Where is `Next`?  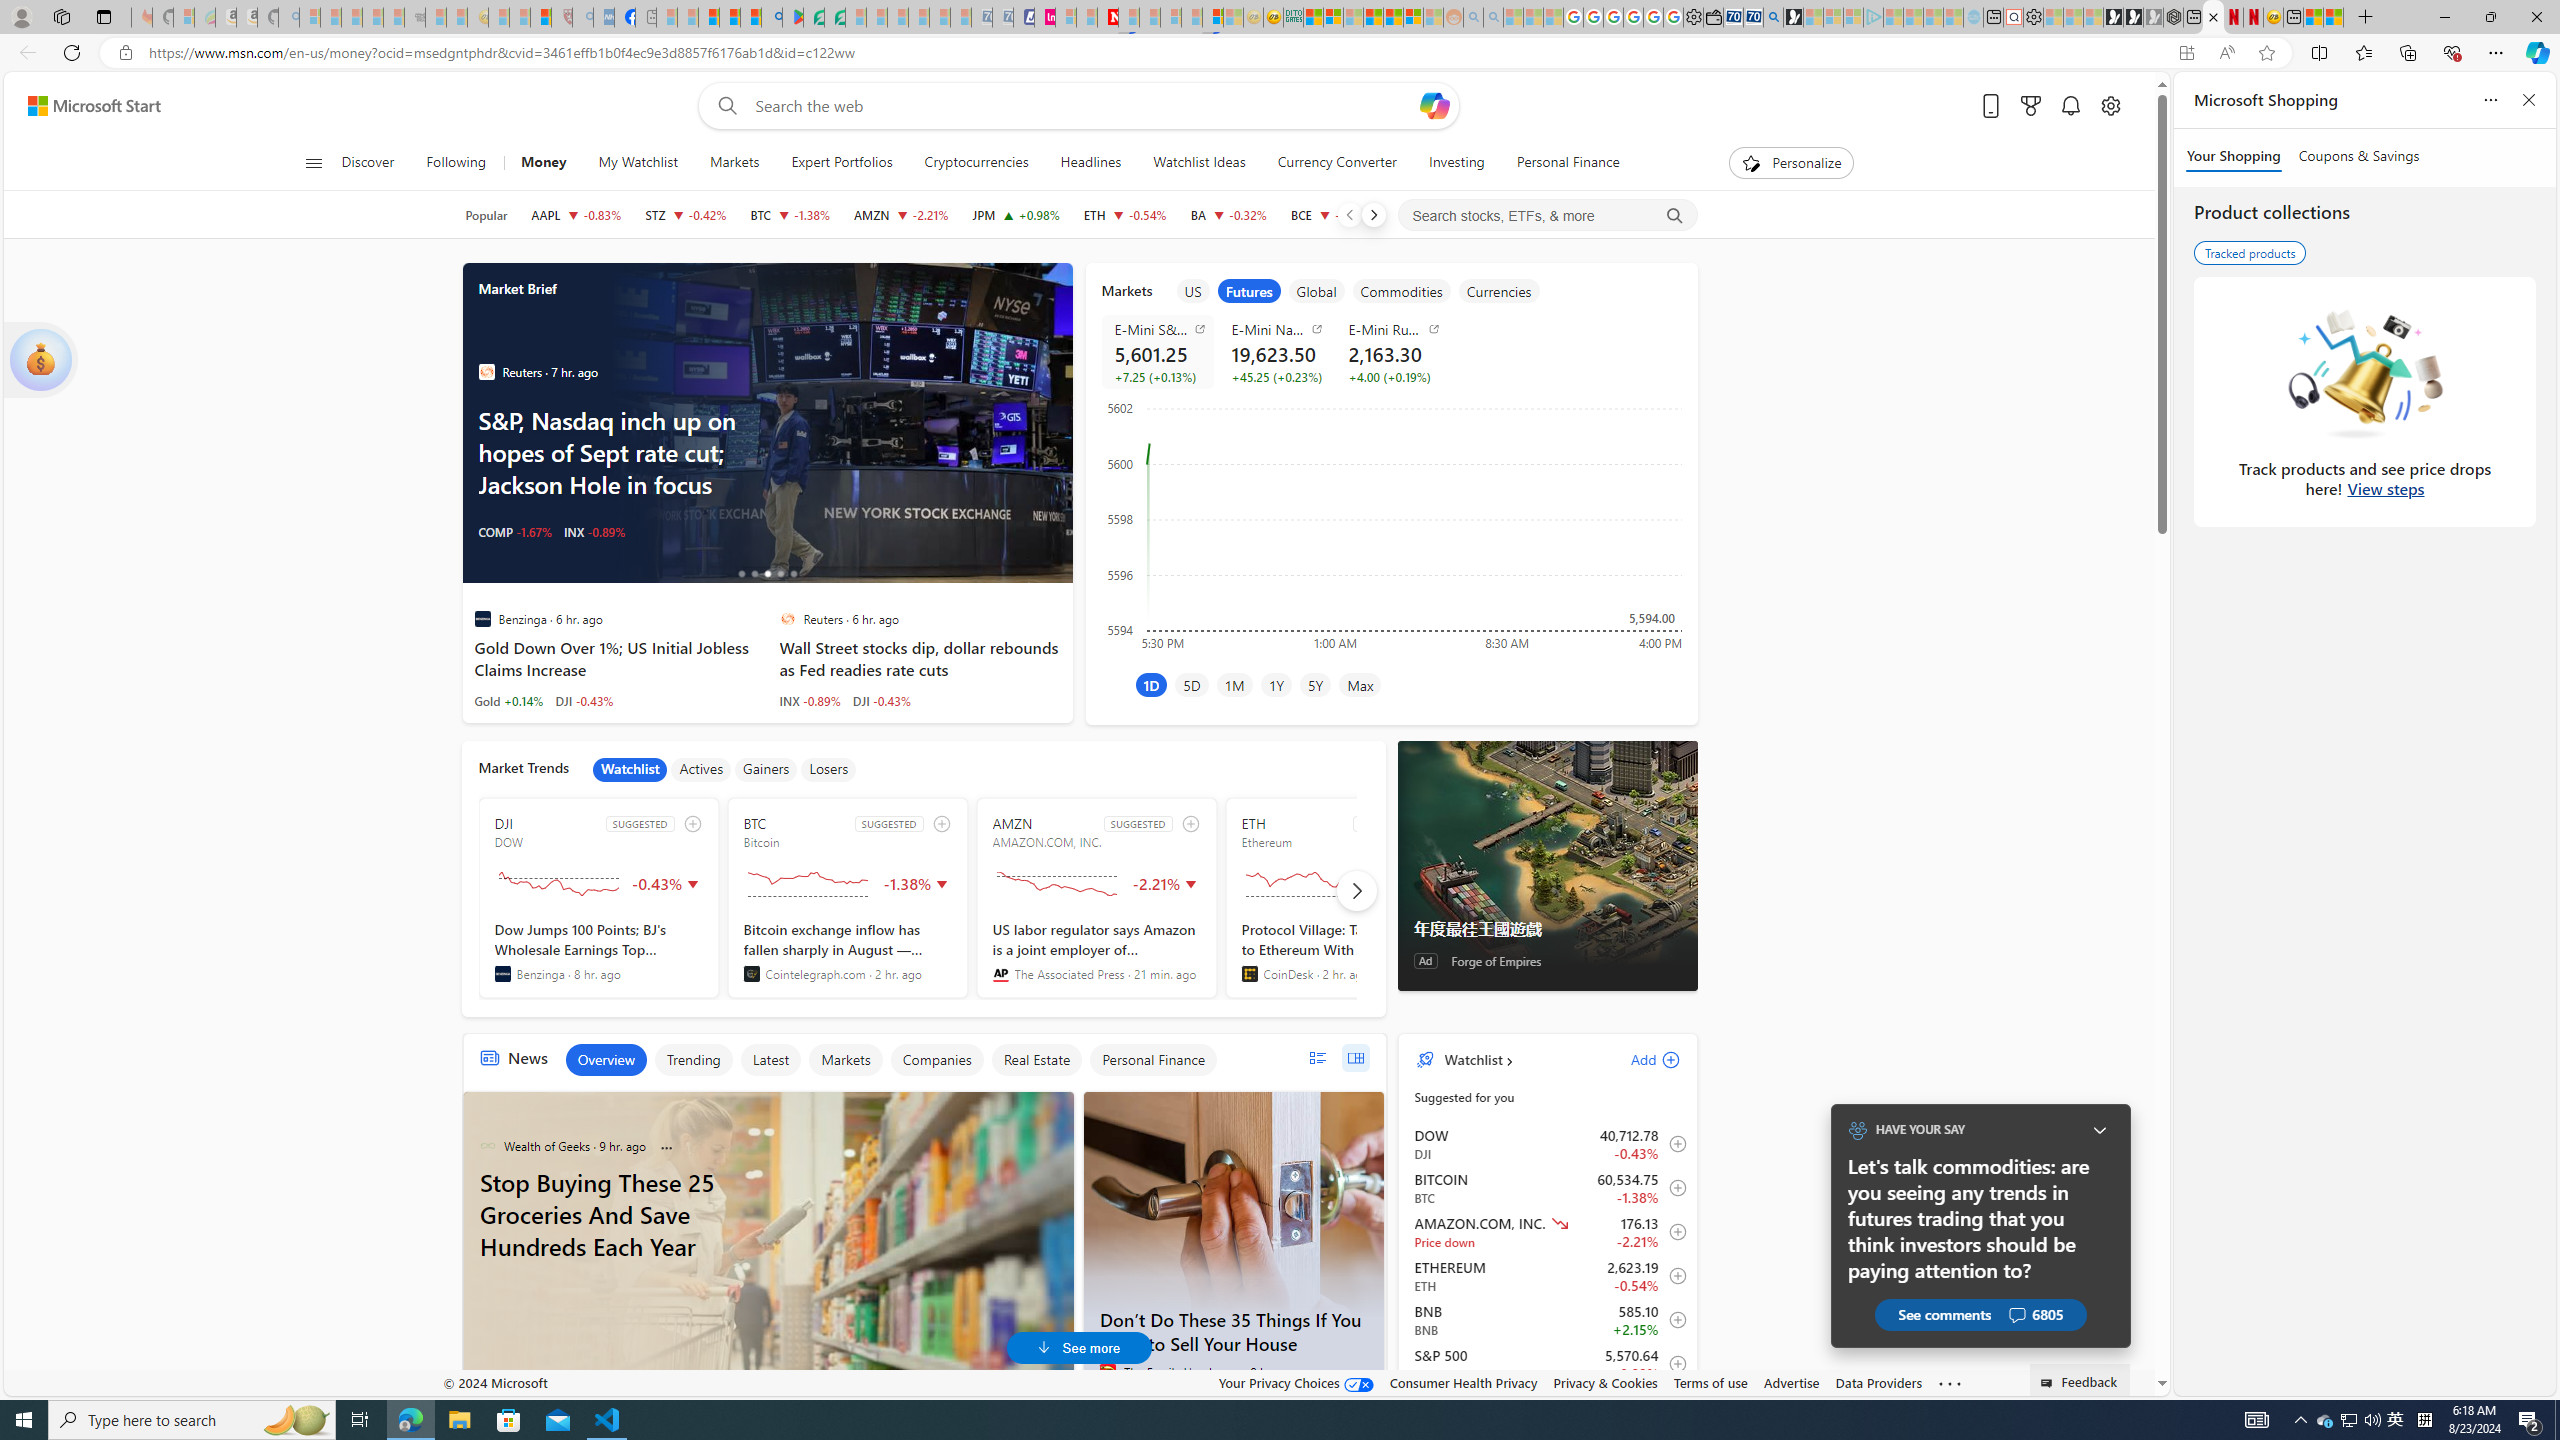
Next is located at coordinates (1372, 215).